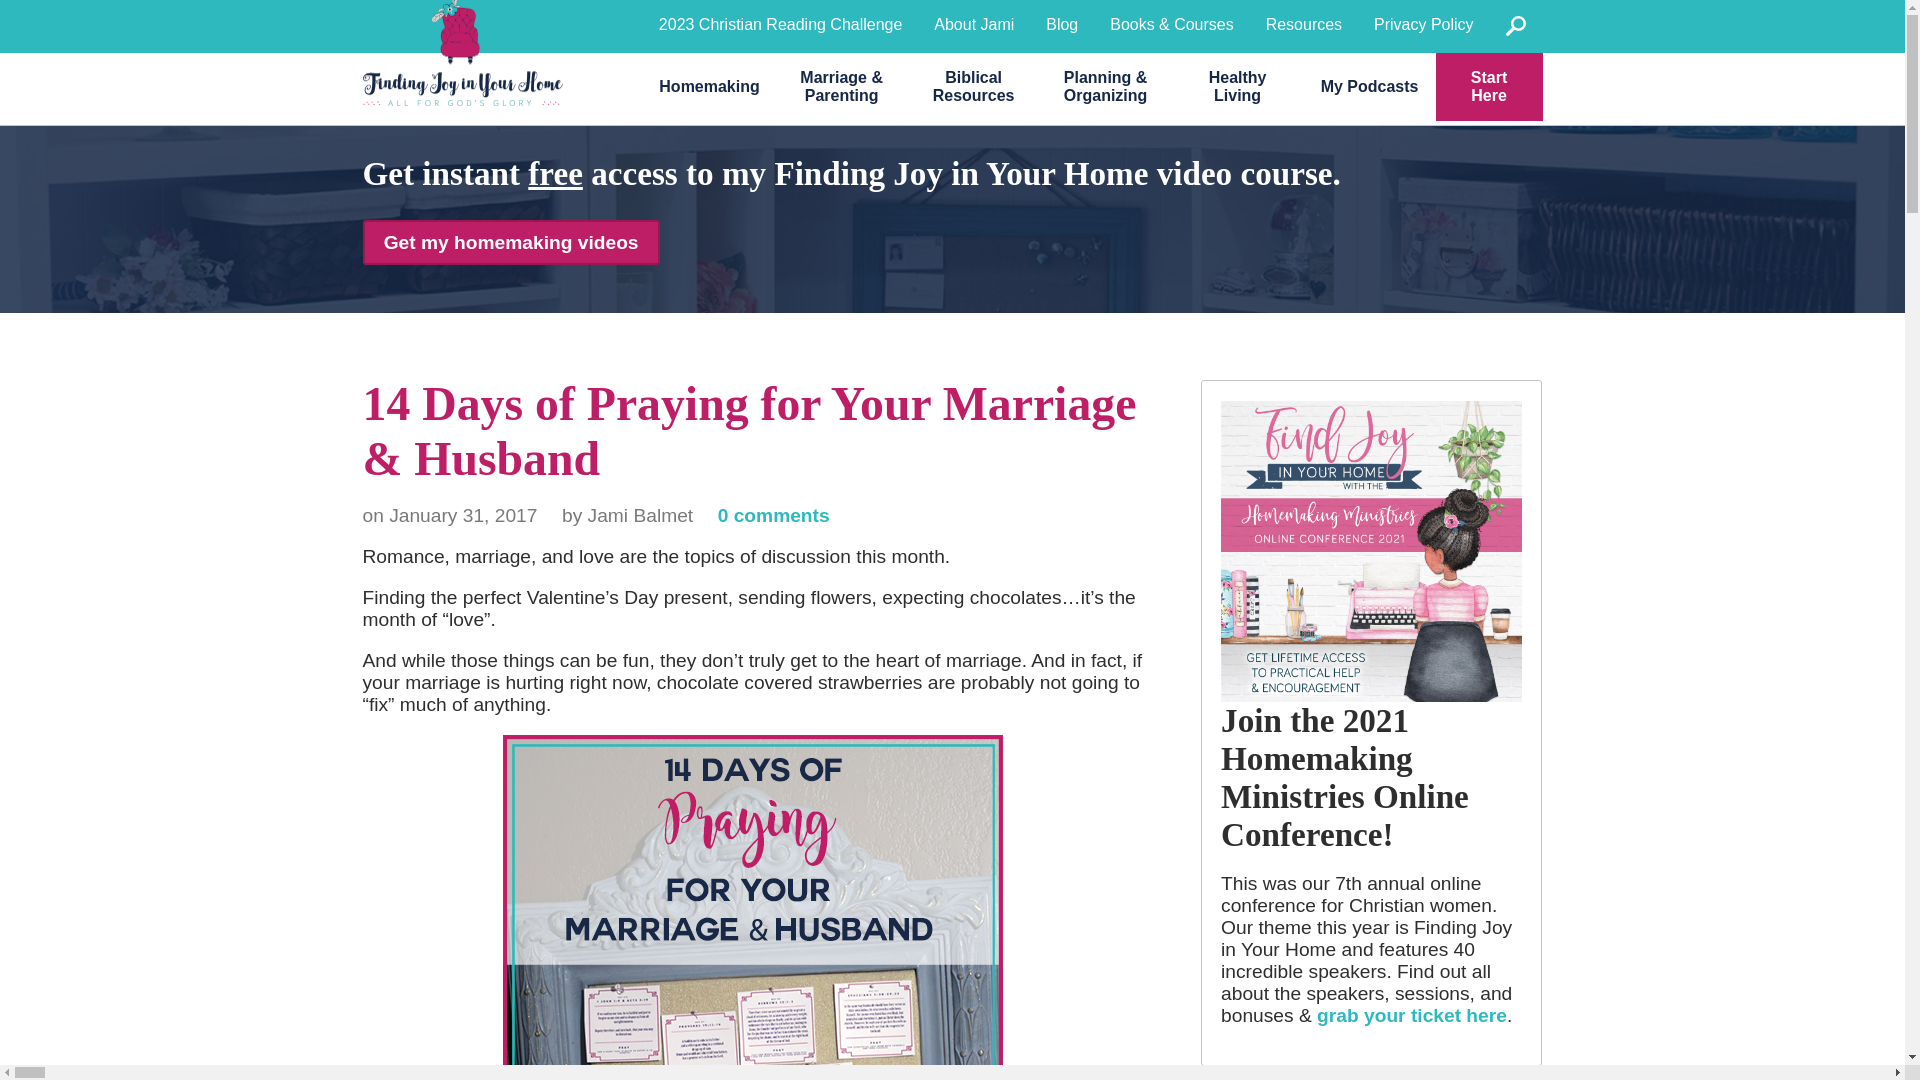 Image resolution: width=1920 pixels, height=1080 pixels. What do you see at coordinates (1062, 24) in the screenshot?
I see `Blog` at bounding box center [1062, 24].